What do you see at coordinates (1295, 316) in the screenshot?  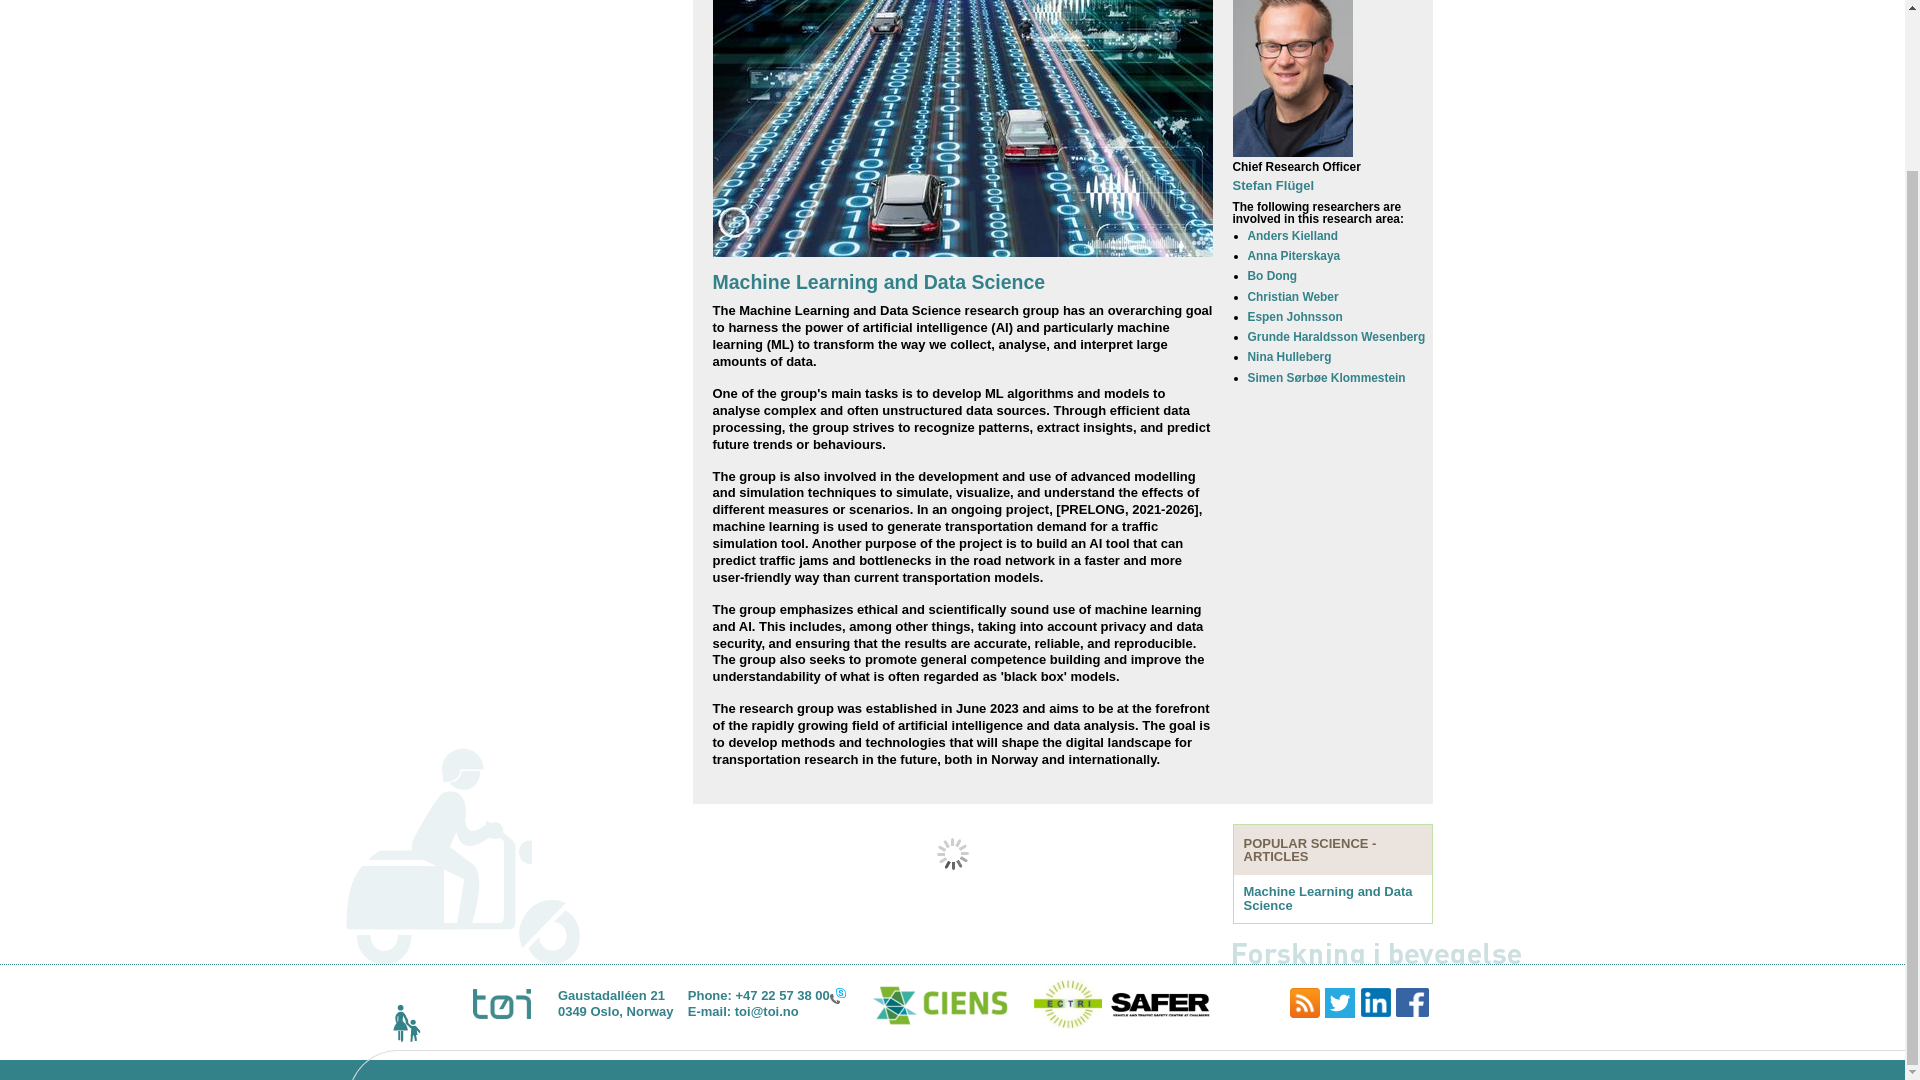 I see `Espen Johnsson` at bounding box center [1295, 316].